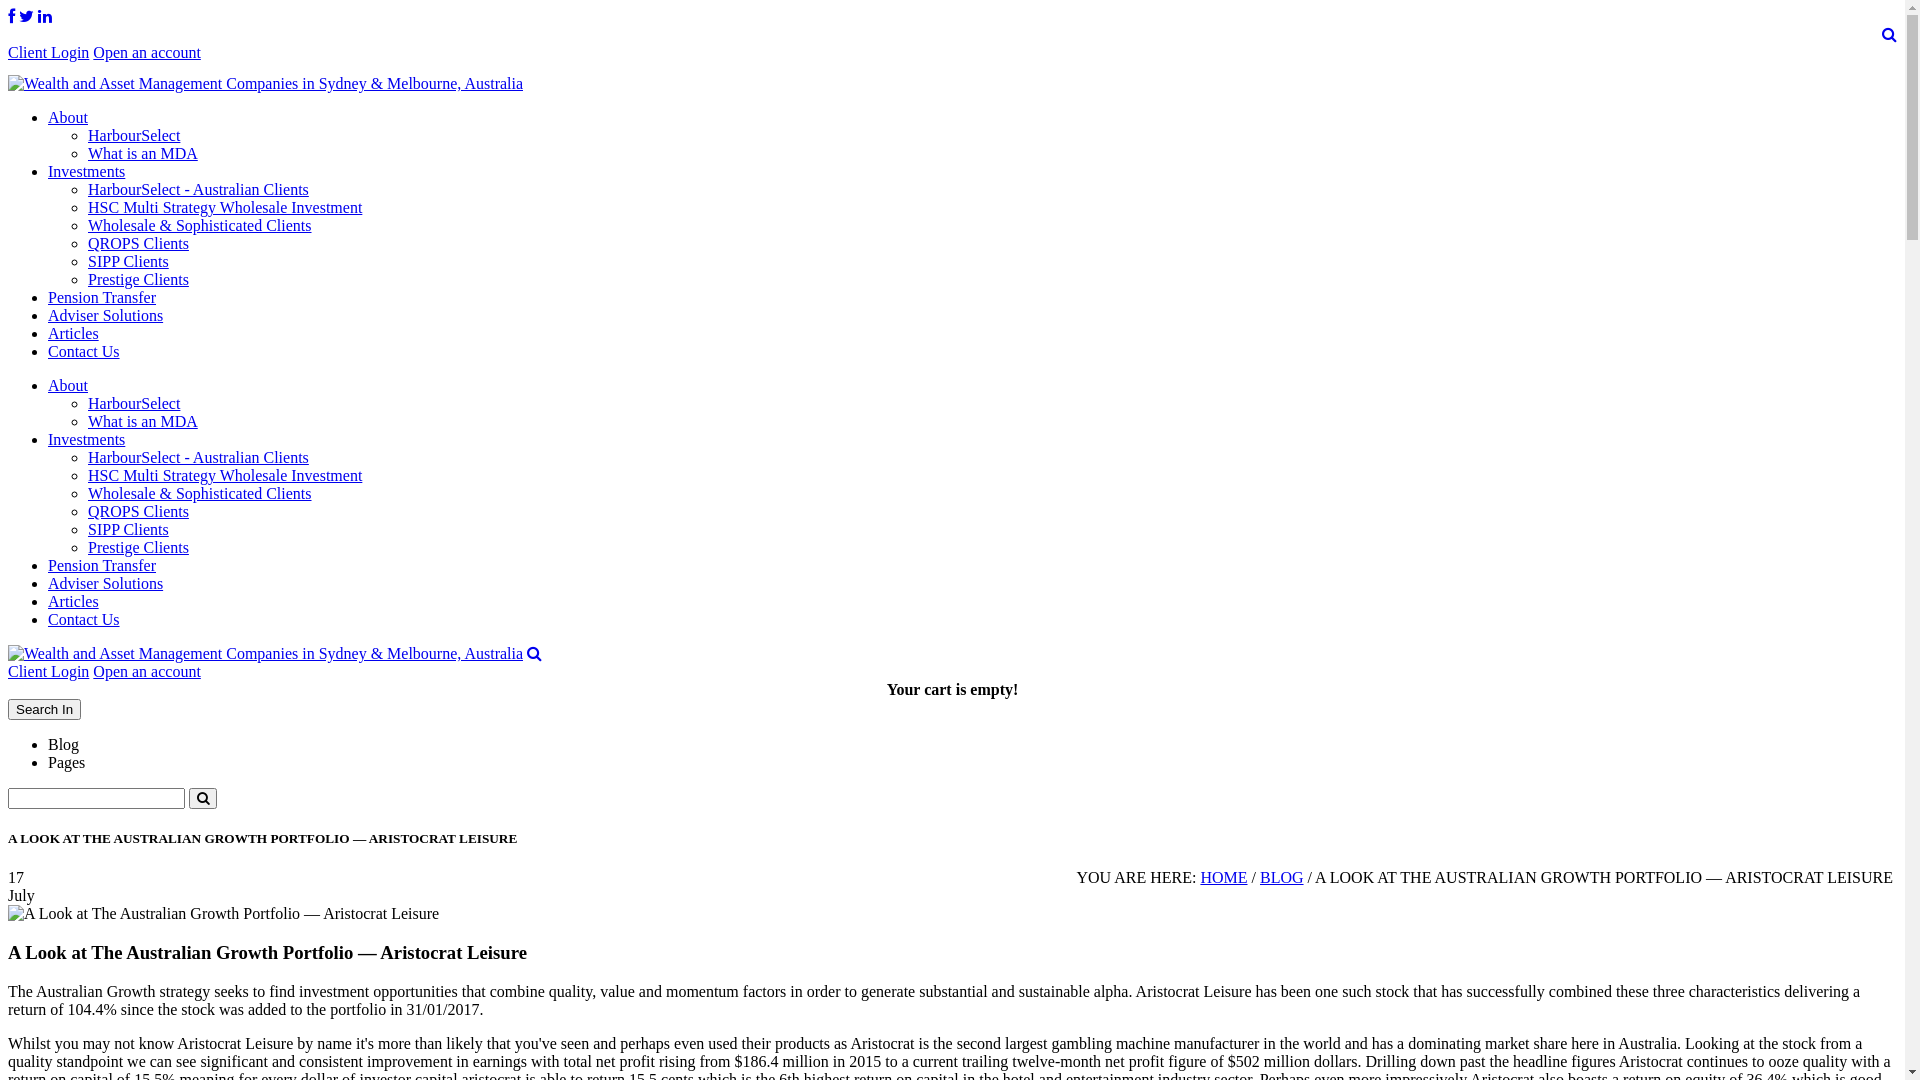 The height and width of the screenshot is (1080, 1920). Describe the element at coordinates (106, 316) in the screenshot. I see `Adviser Solutions` at that location.